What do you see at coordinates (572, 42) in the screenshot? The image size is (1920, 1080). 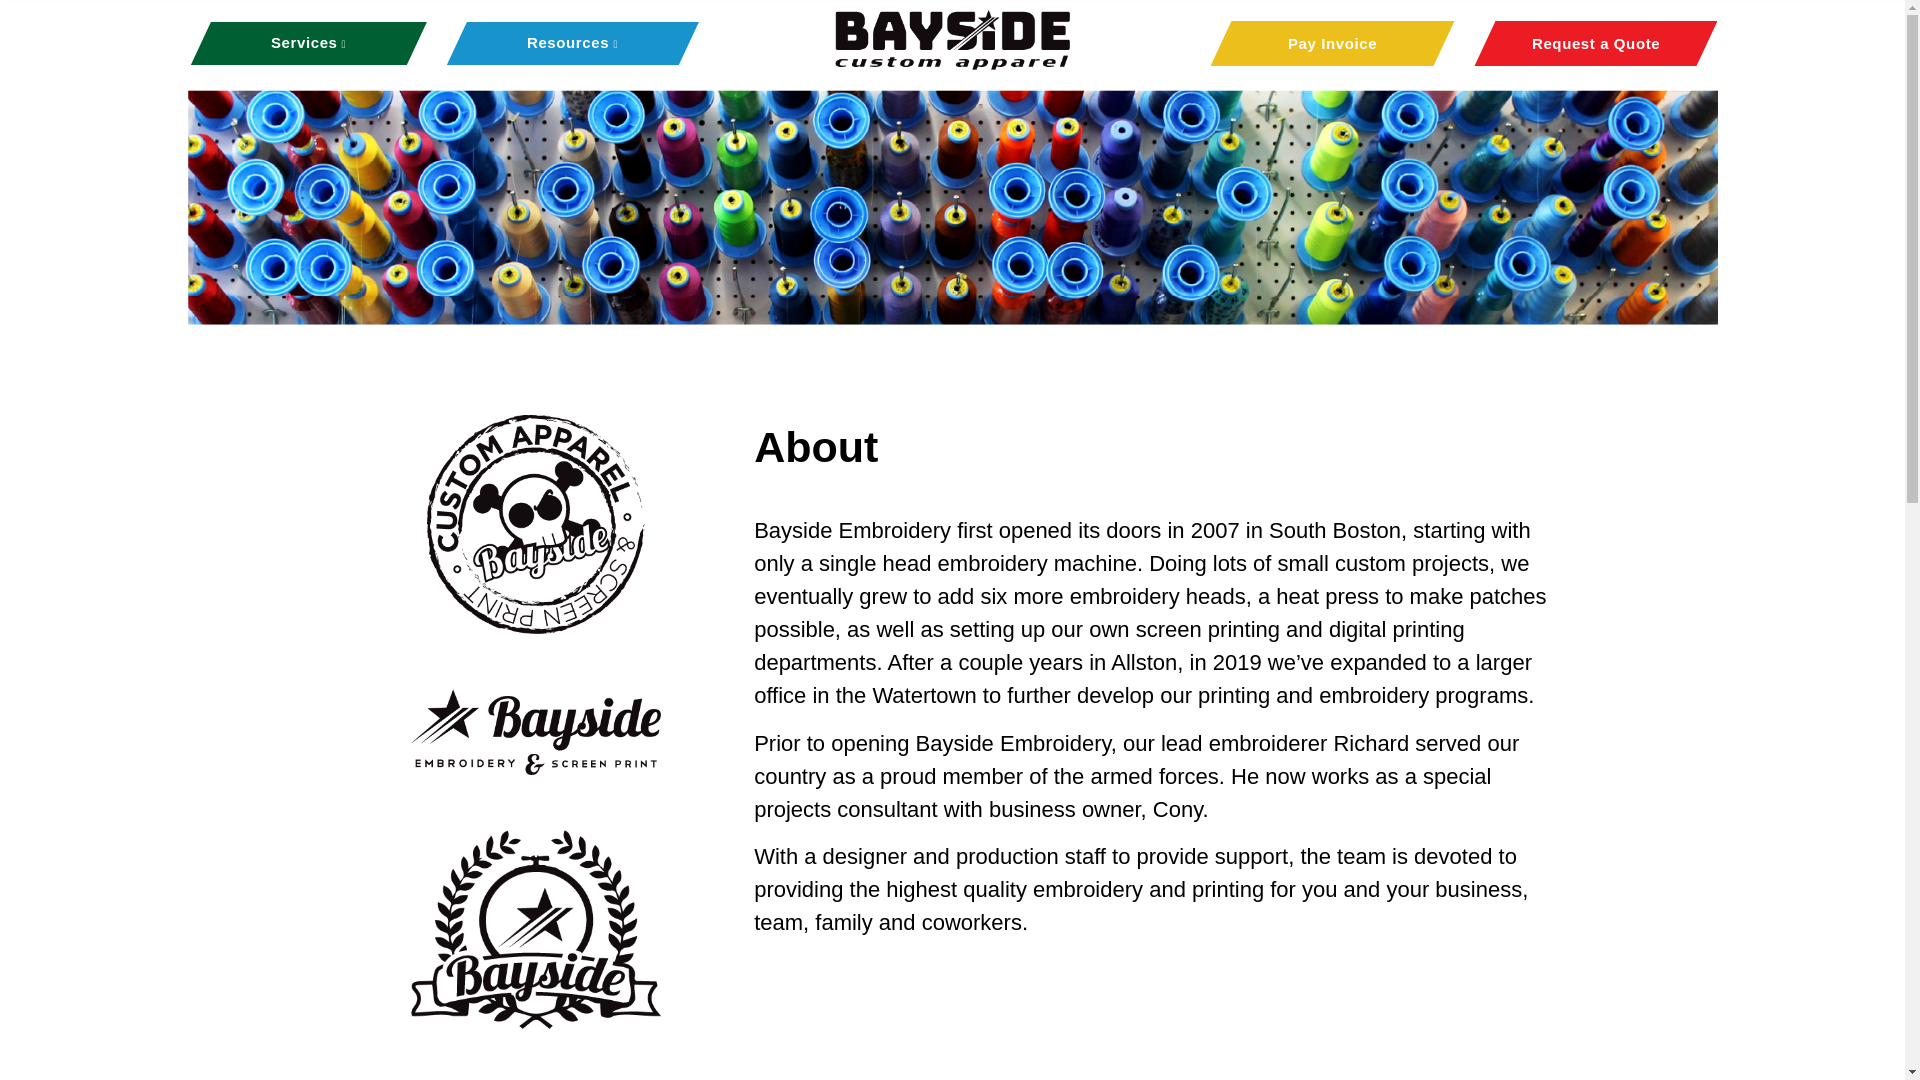 I see `Resources` at bounding box center [572, 42].